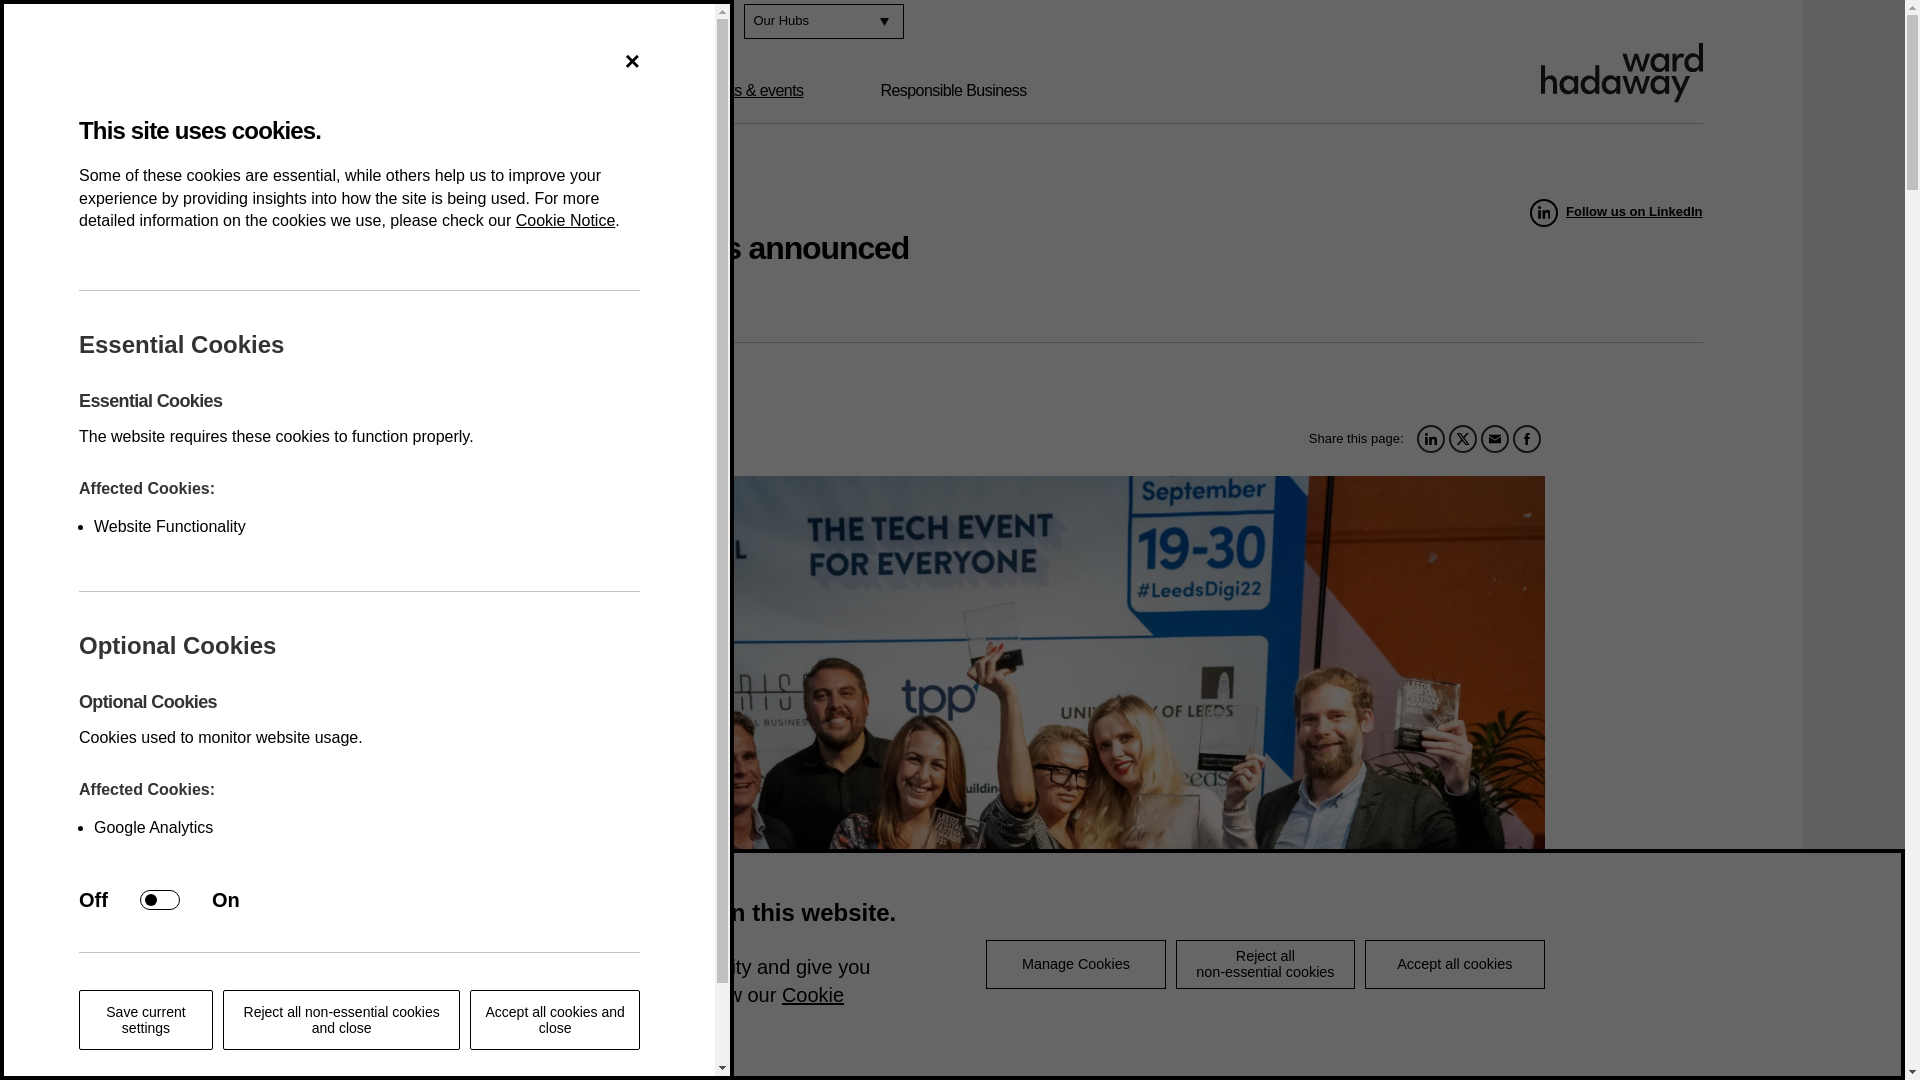  I want to click on Share this article on LinkedIn, so click(1430, 438).